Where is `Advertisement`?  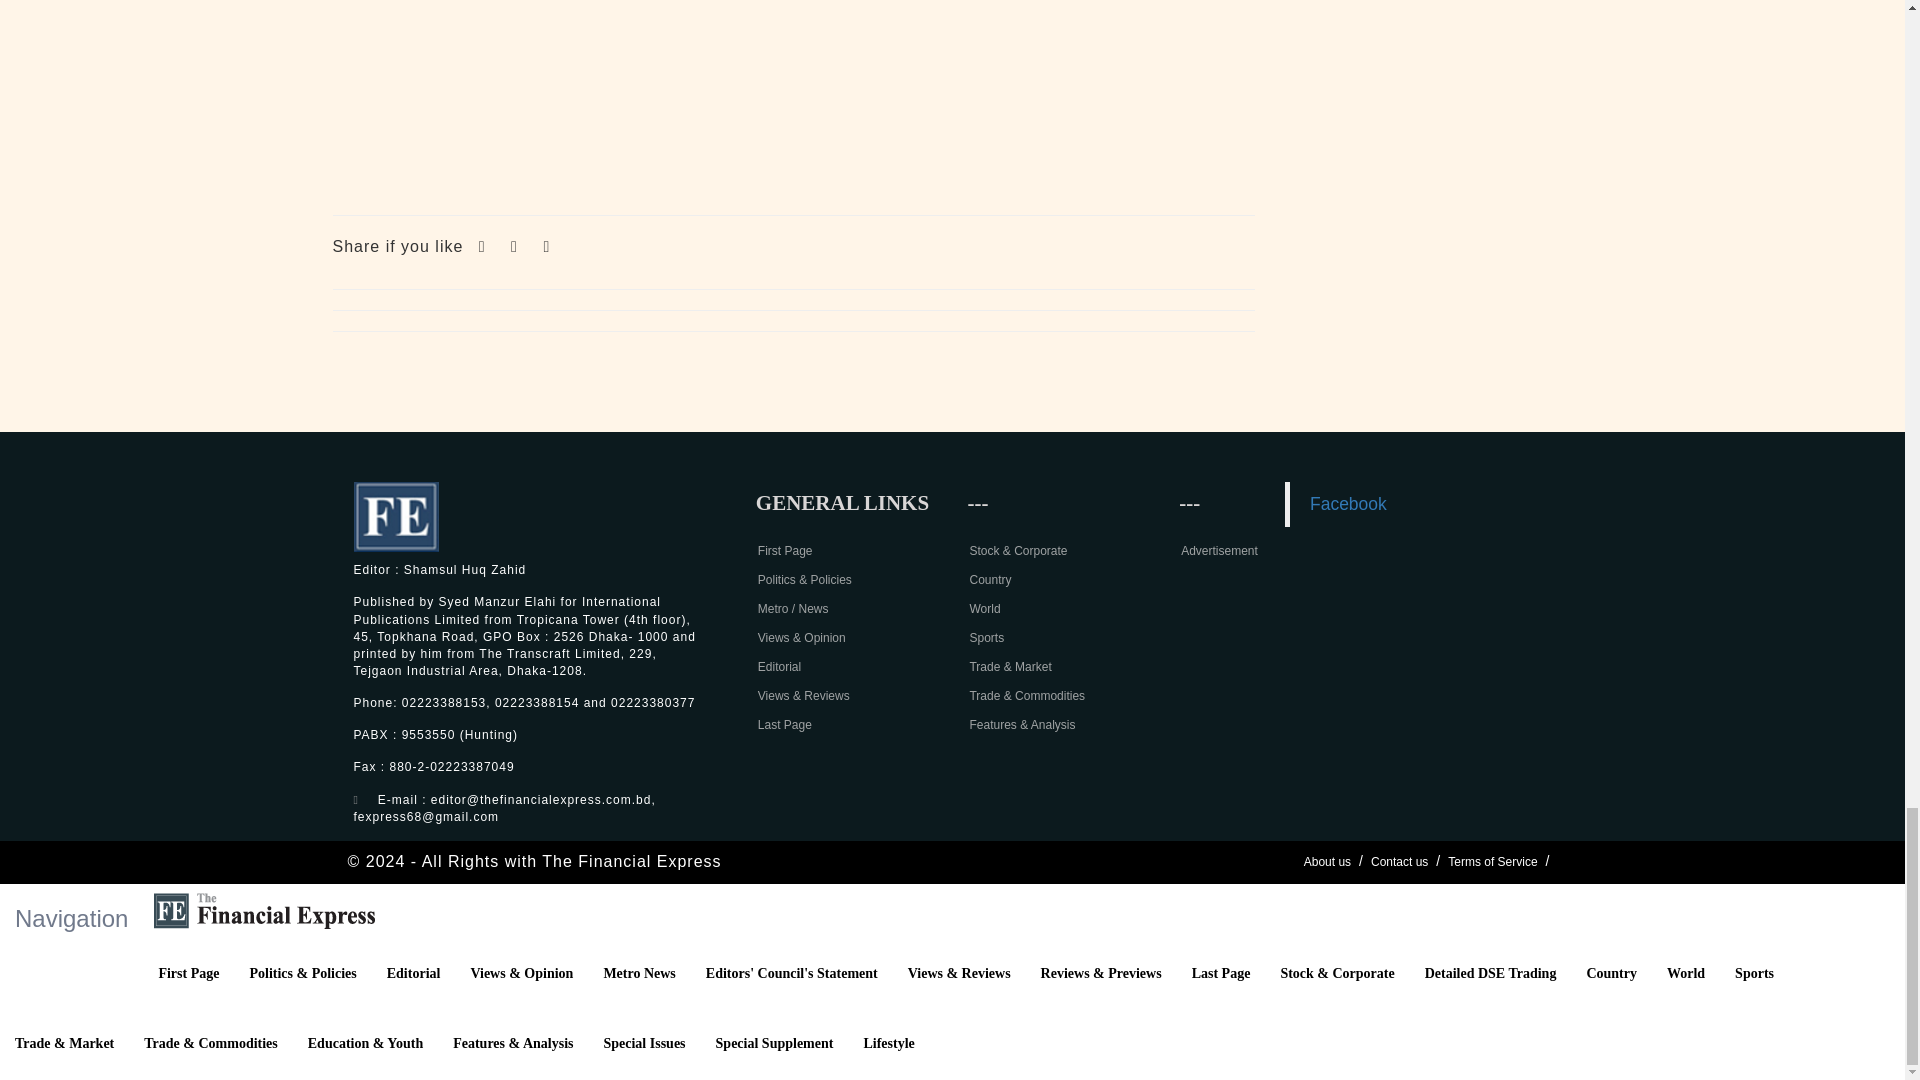 Advertisement is located at coordinates (794, 98).